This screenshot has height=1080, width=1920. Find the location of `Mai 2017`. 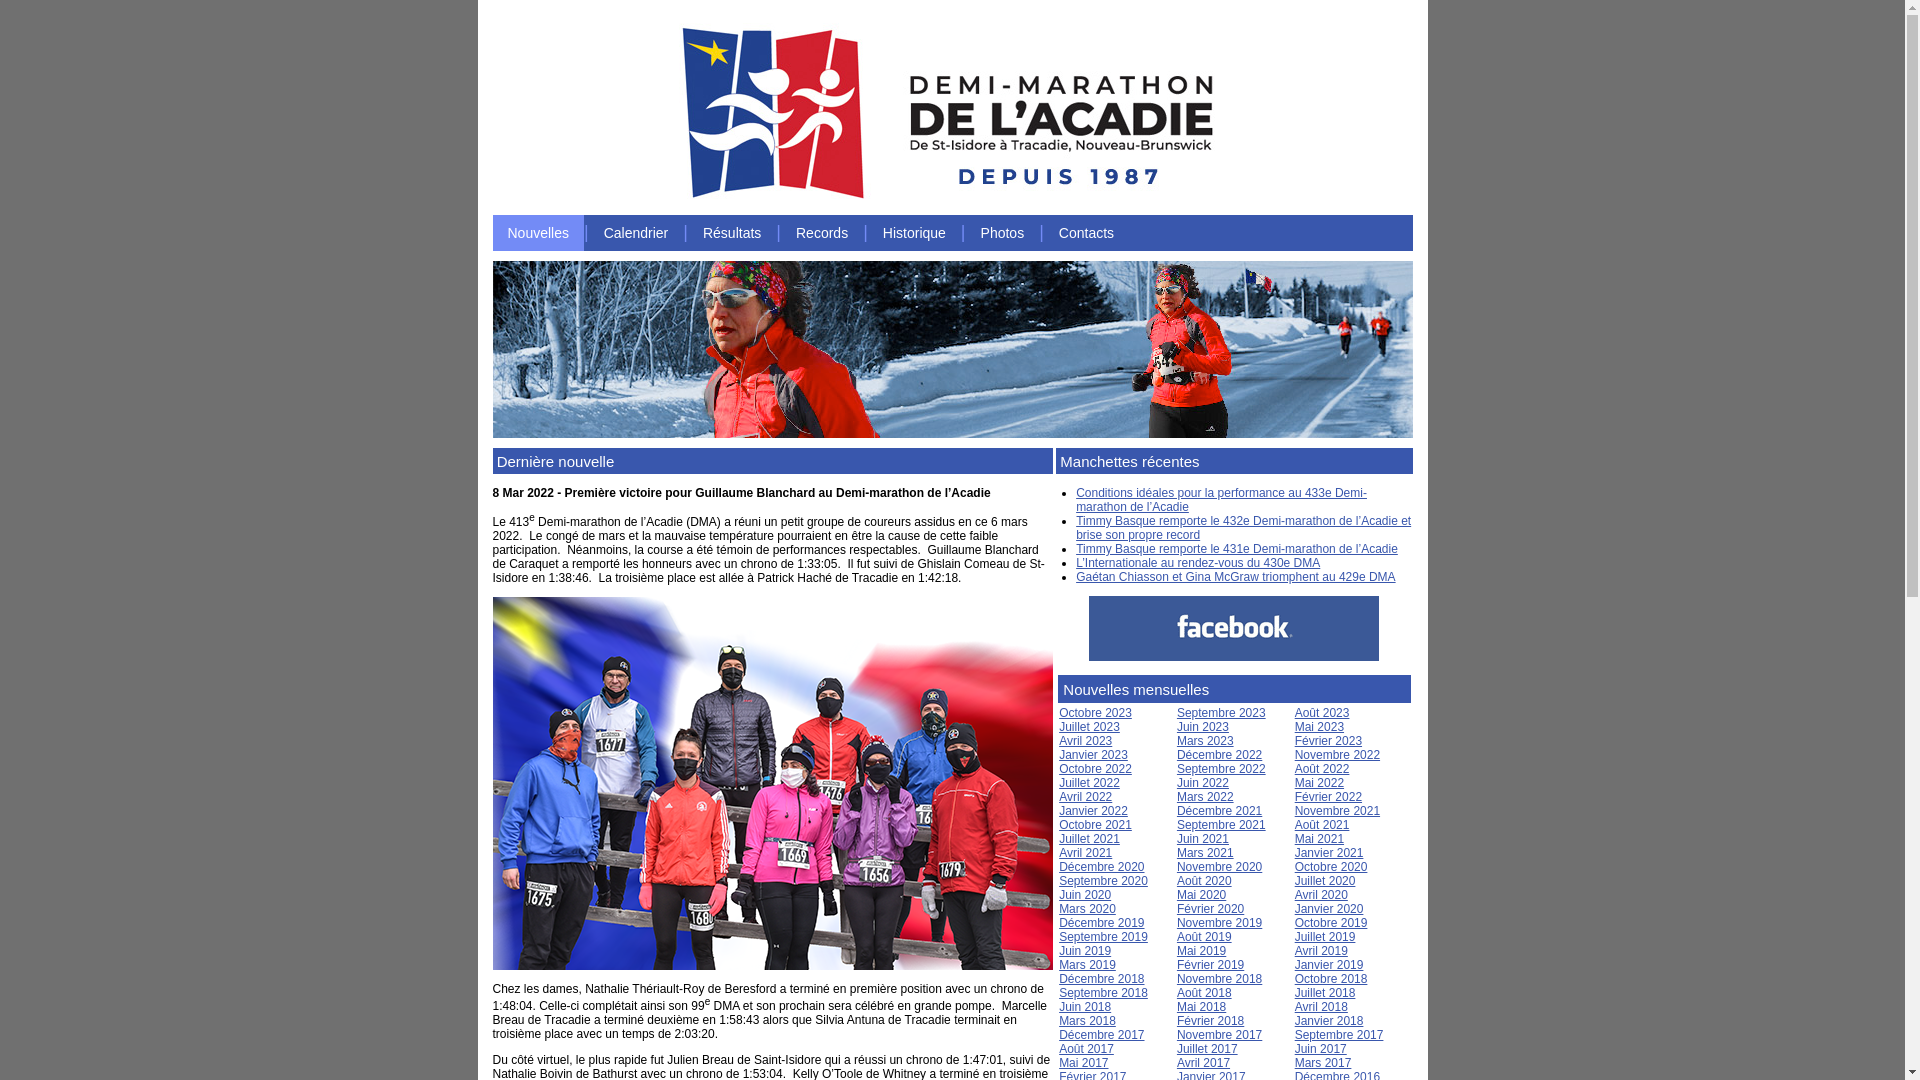

Mai 2017 is located at coordinates (1084, 1063).